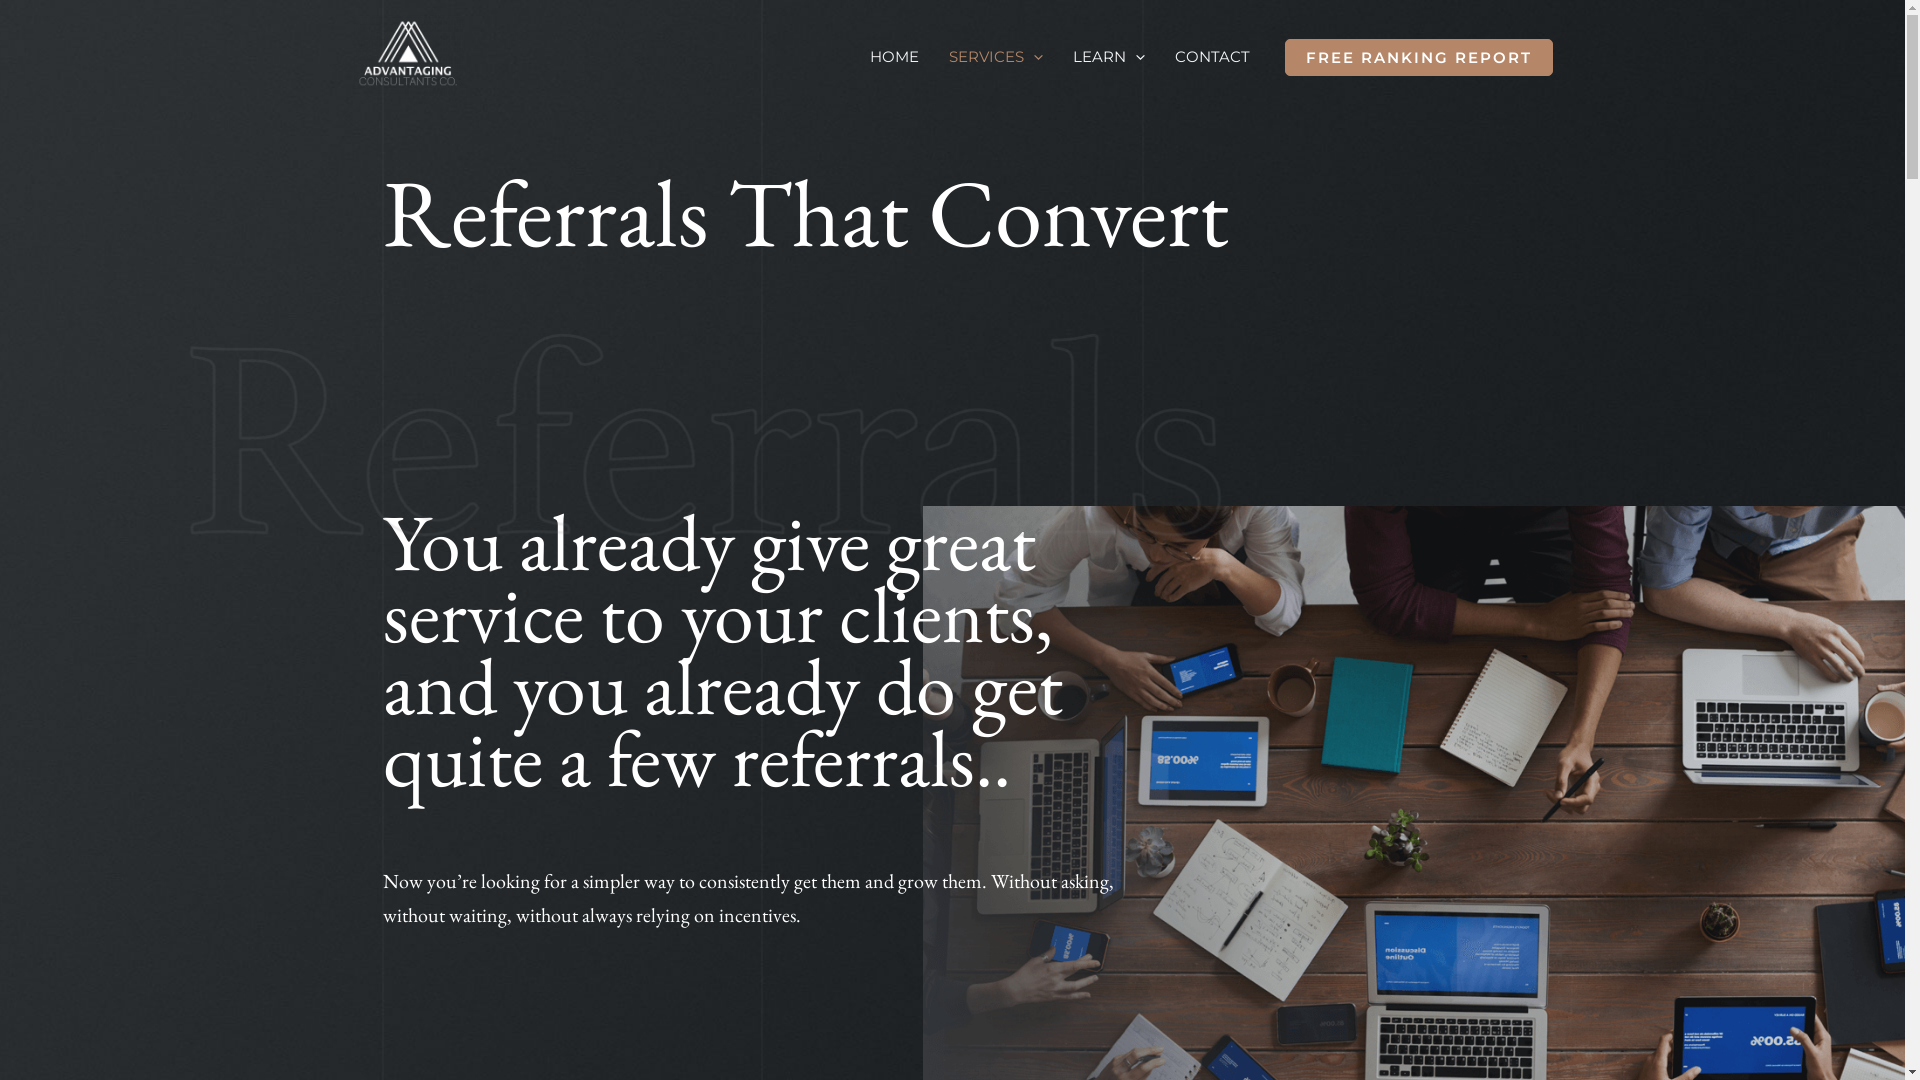 This screenshot has width=1920, height=1080. What do you see at coordinates (894, 57) in the screenshot?
I see `HOME` at bounding box center [894, 57].